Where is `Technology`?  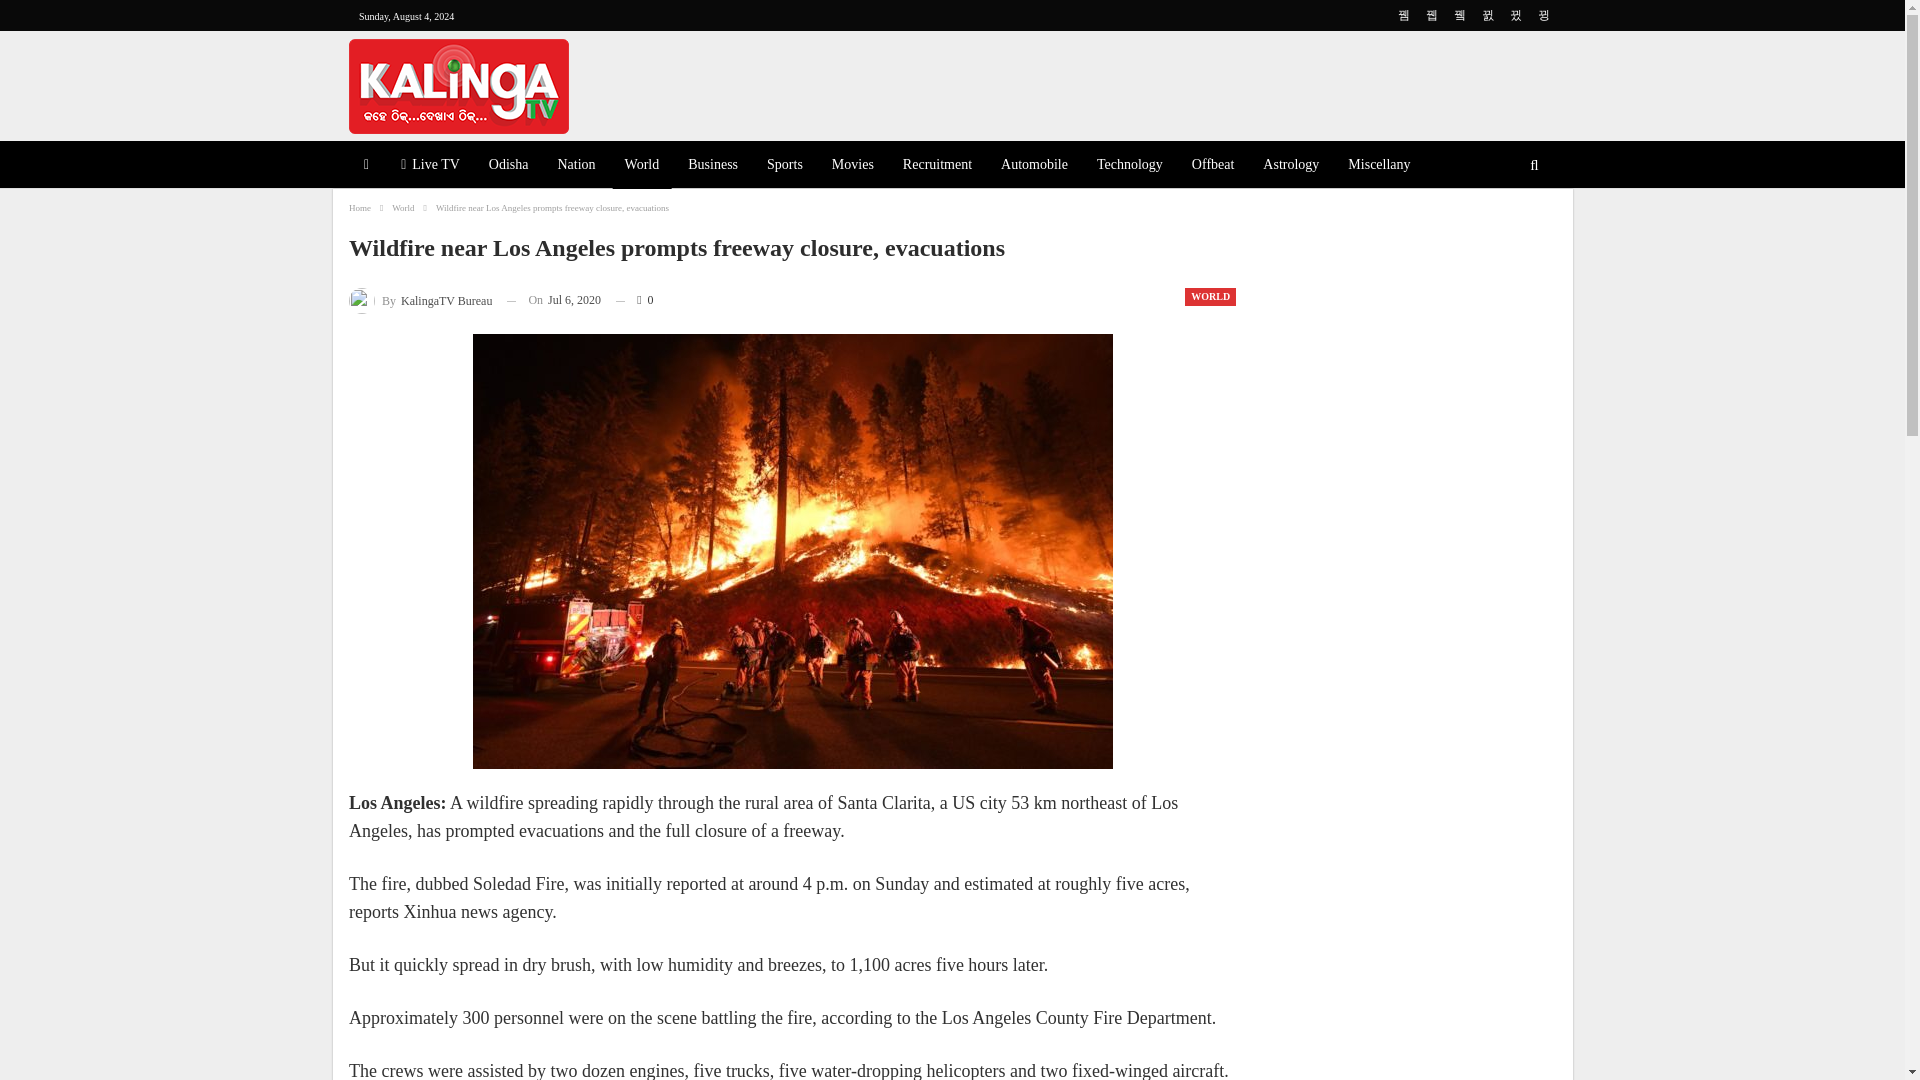 Technology is located at coordinates (1130, 166).